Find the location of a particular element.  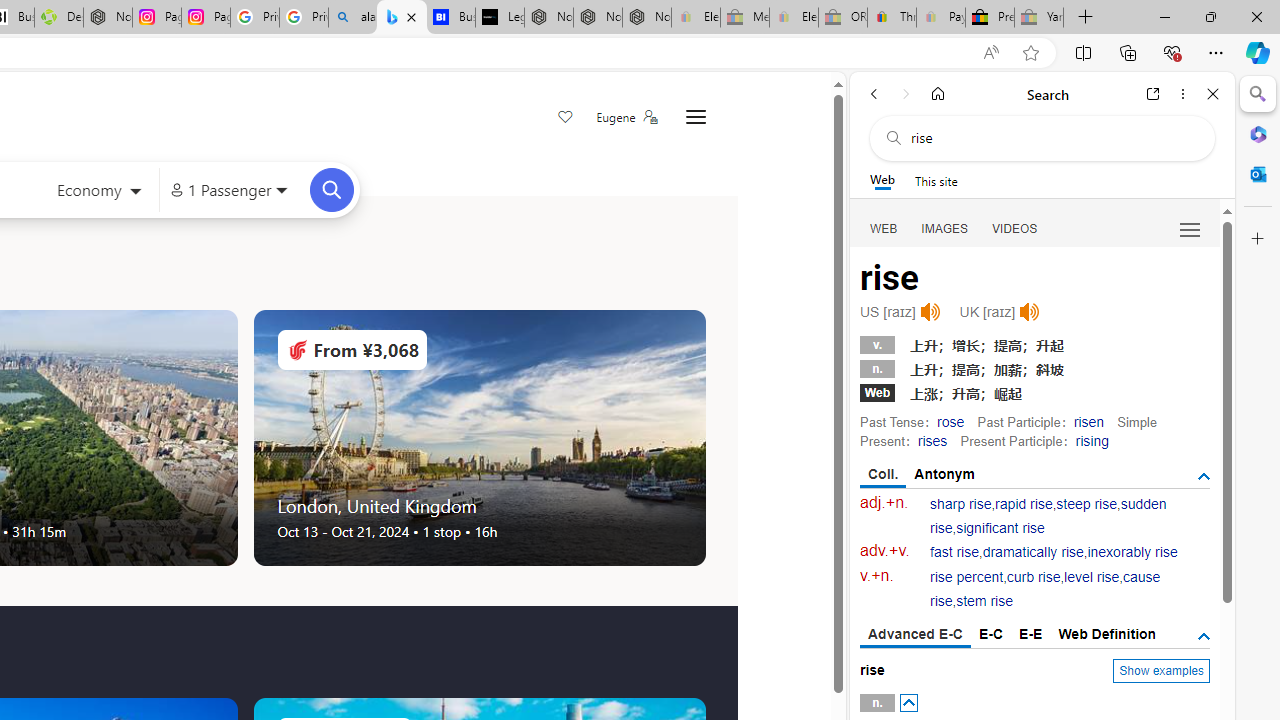

Antonym is located at coordinates (945, 474).